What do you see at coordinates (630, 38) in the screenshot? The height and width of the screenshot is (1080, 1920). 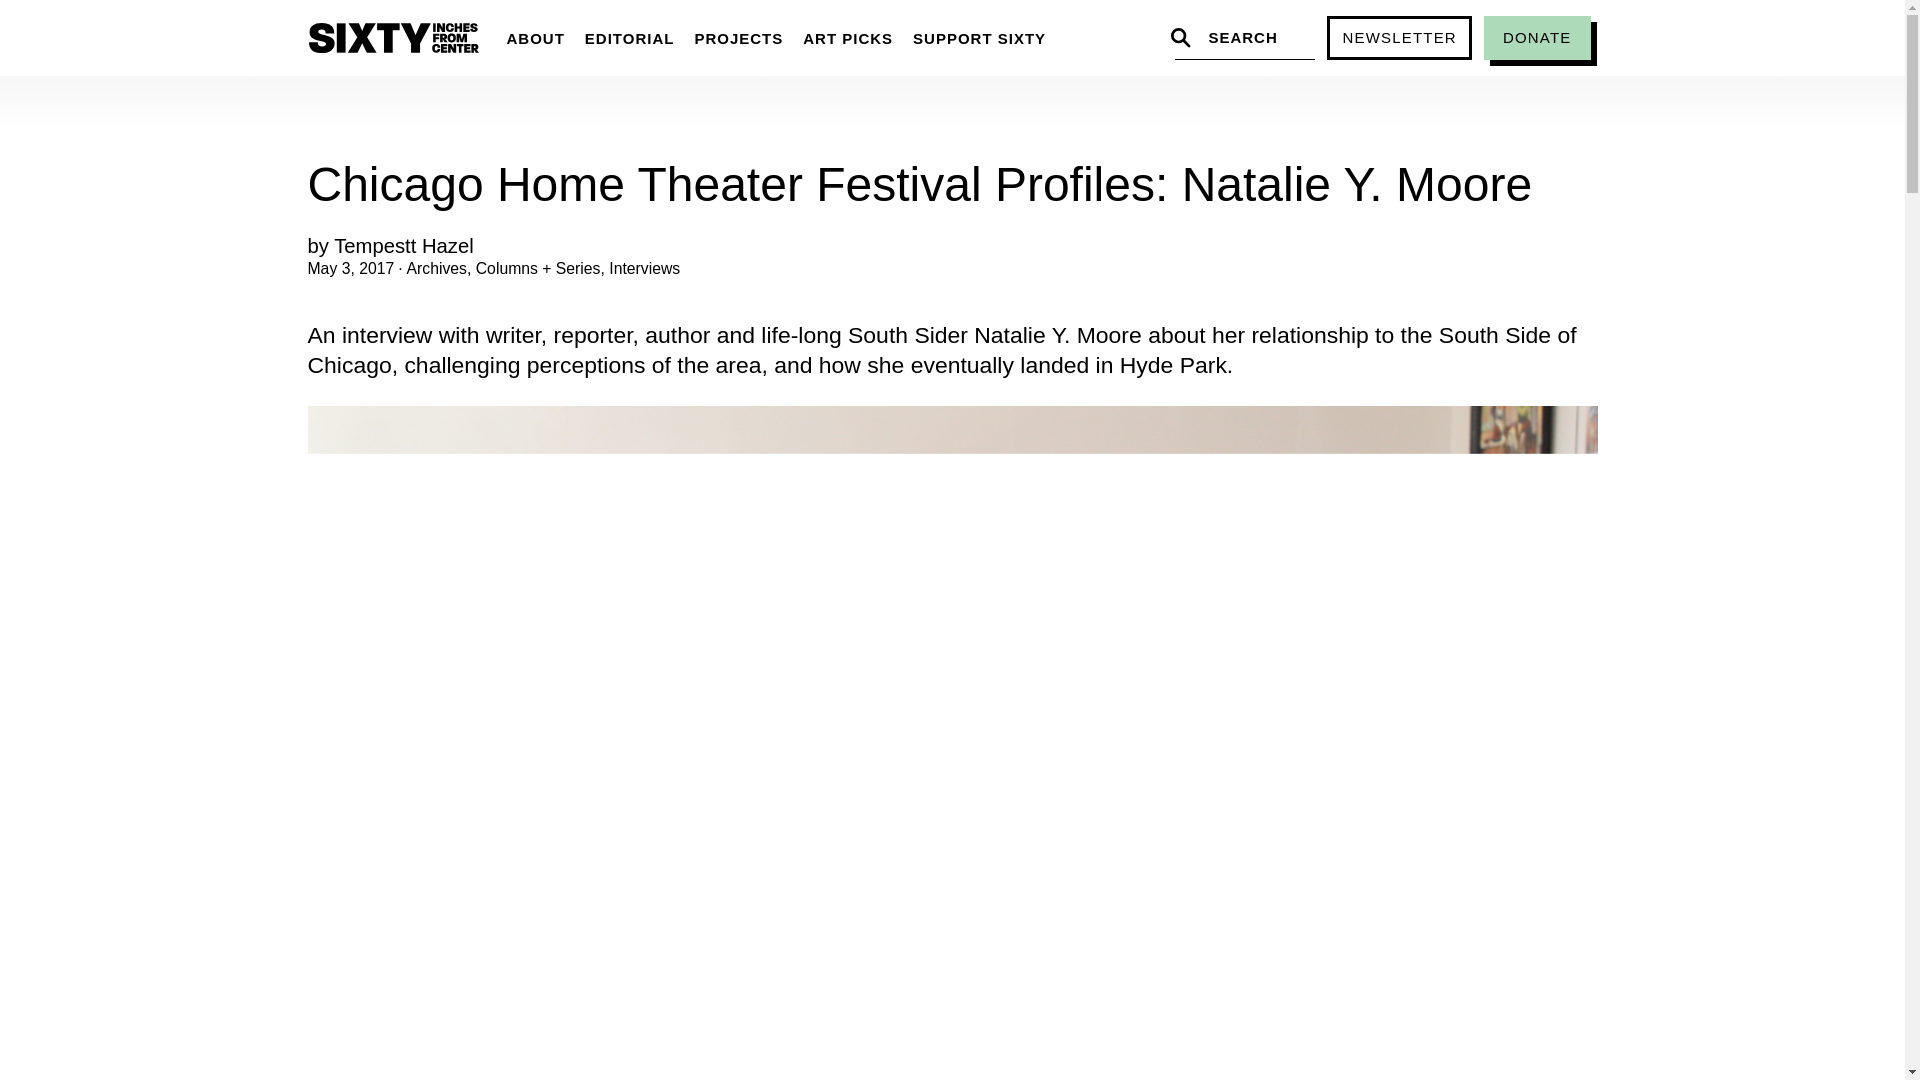 I see `EDITORIAL` at bounding box center [630, 38].